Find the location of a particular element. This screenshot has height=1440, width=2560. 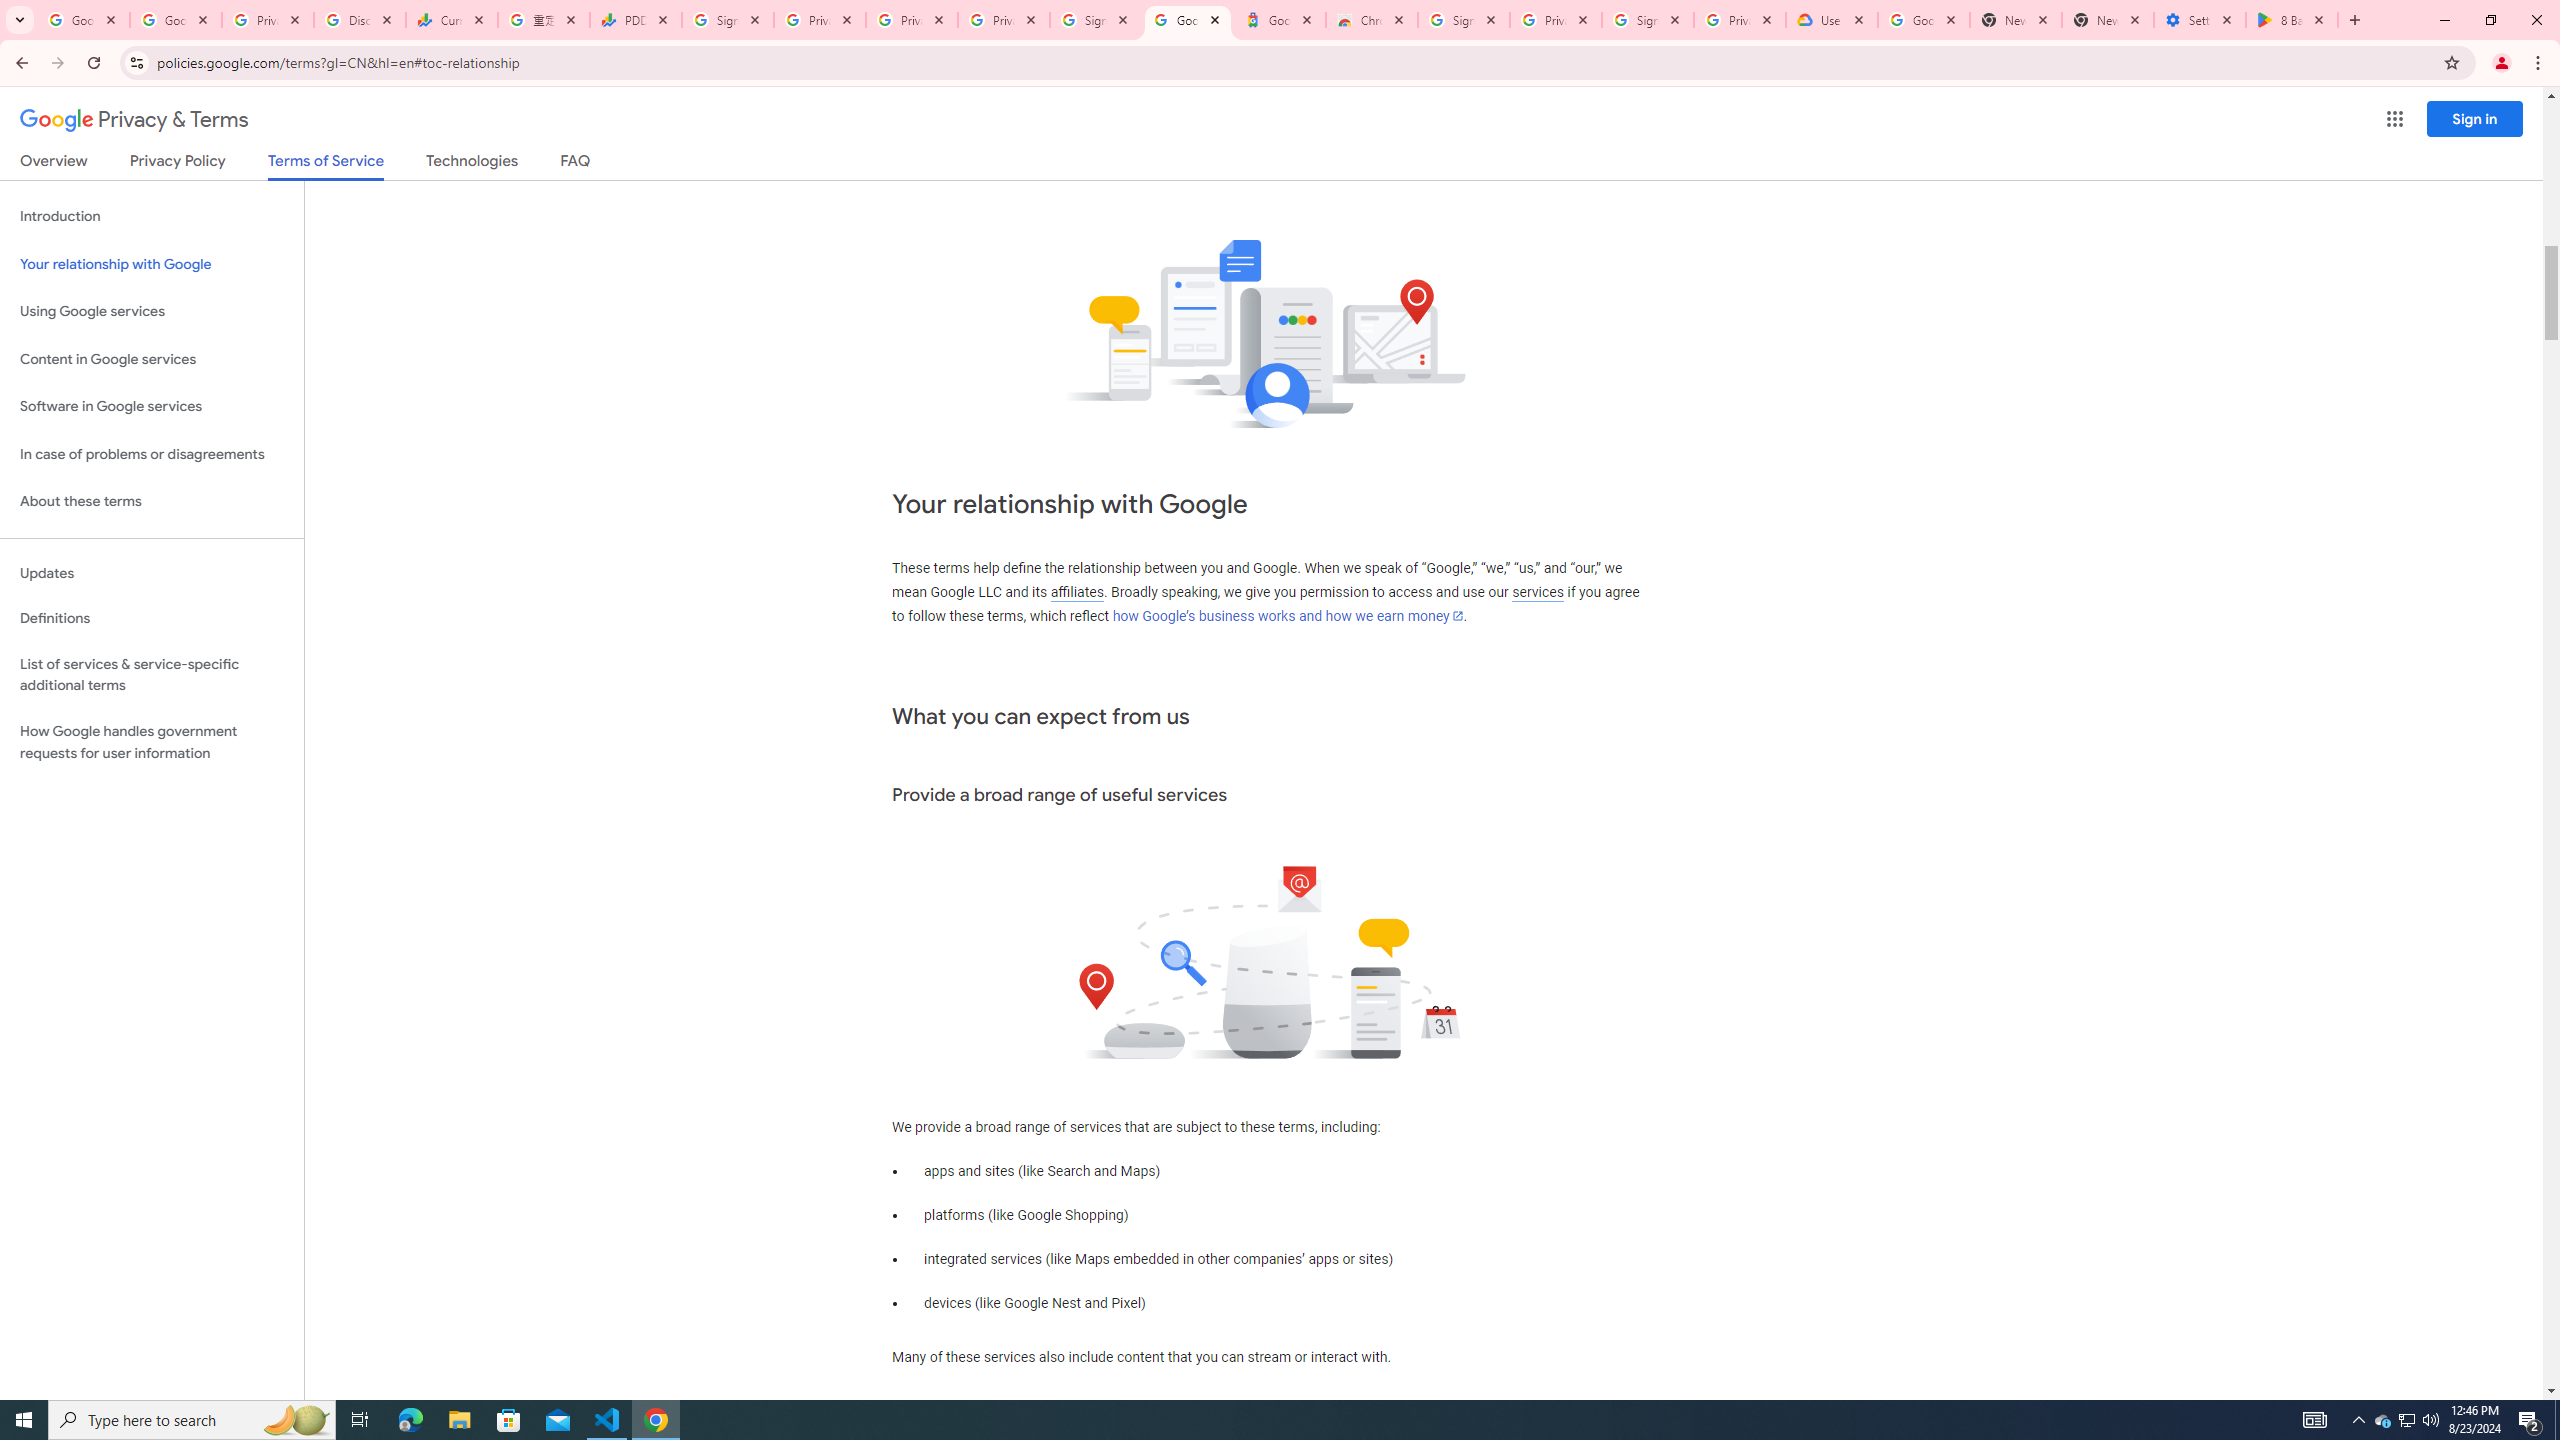

Using Google services is located at coordinates (152, 312).